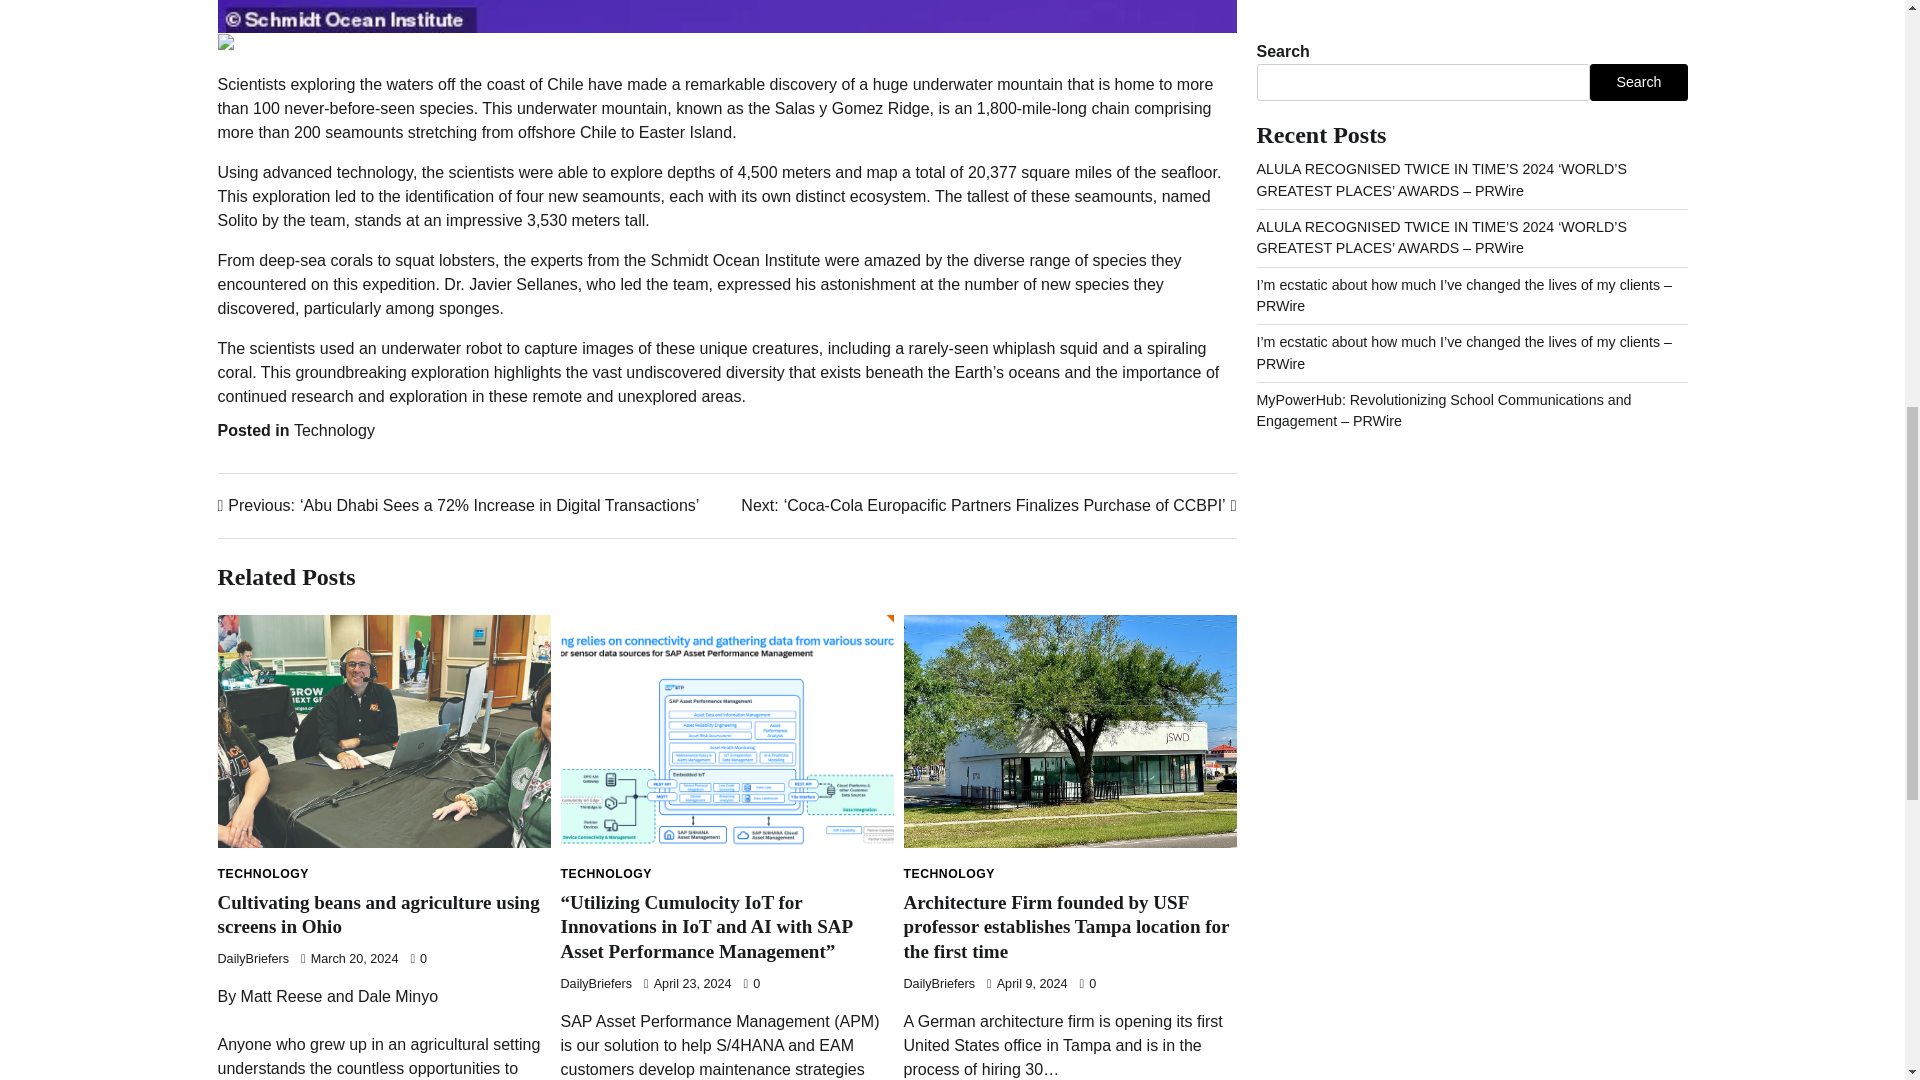 The width and height of the screenshot is (1920, 1080). I want to click on TECHNOLOGY, so click(949, 874).